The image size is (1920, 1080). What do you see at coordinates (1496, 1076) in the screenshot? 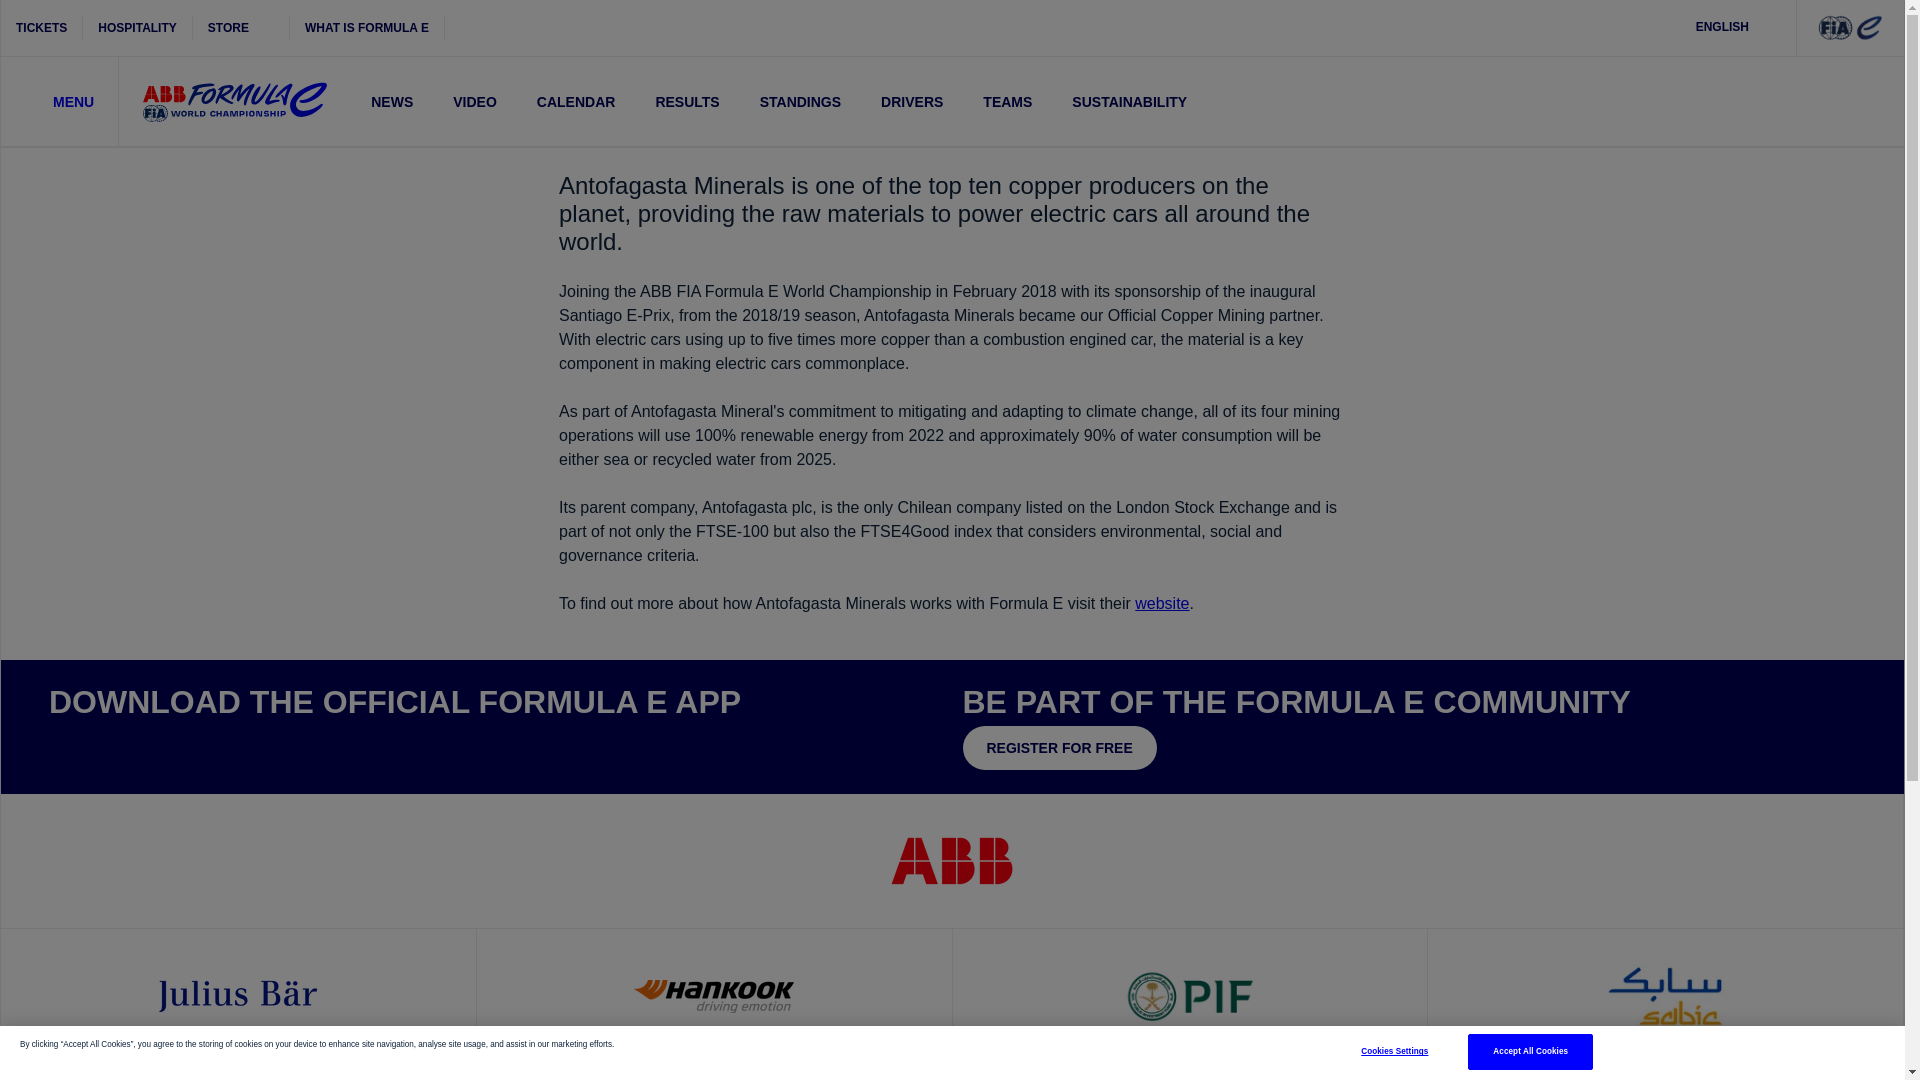
I see `Infosys` at bounding box center [1496, 1076].